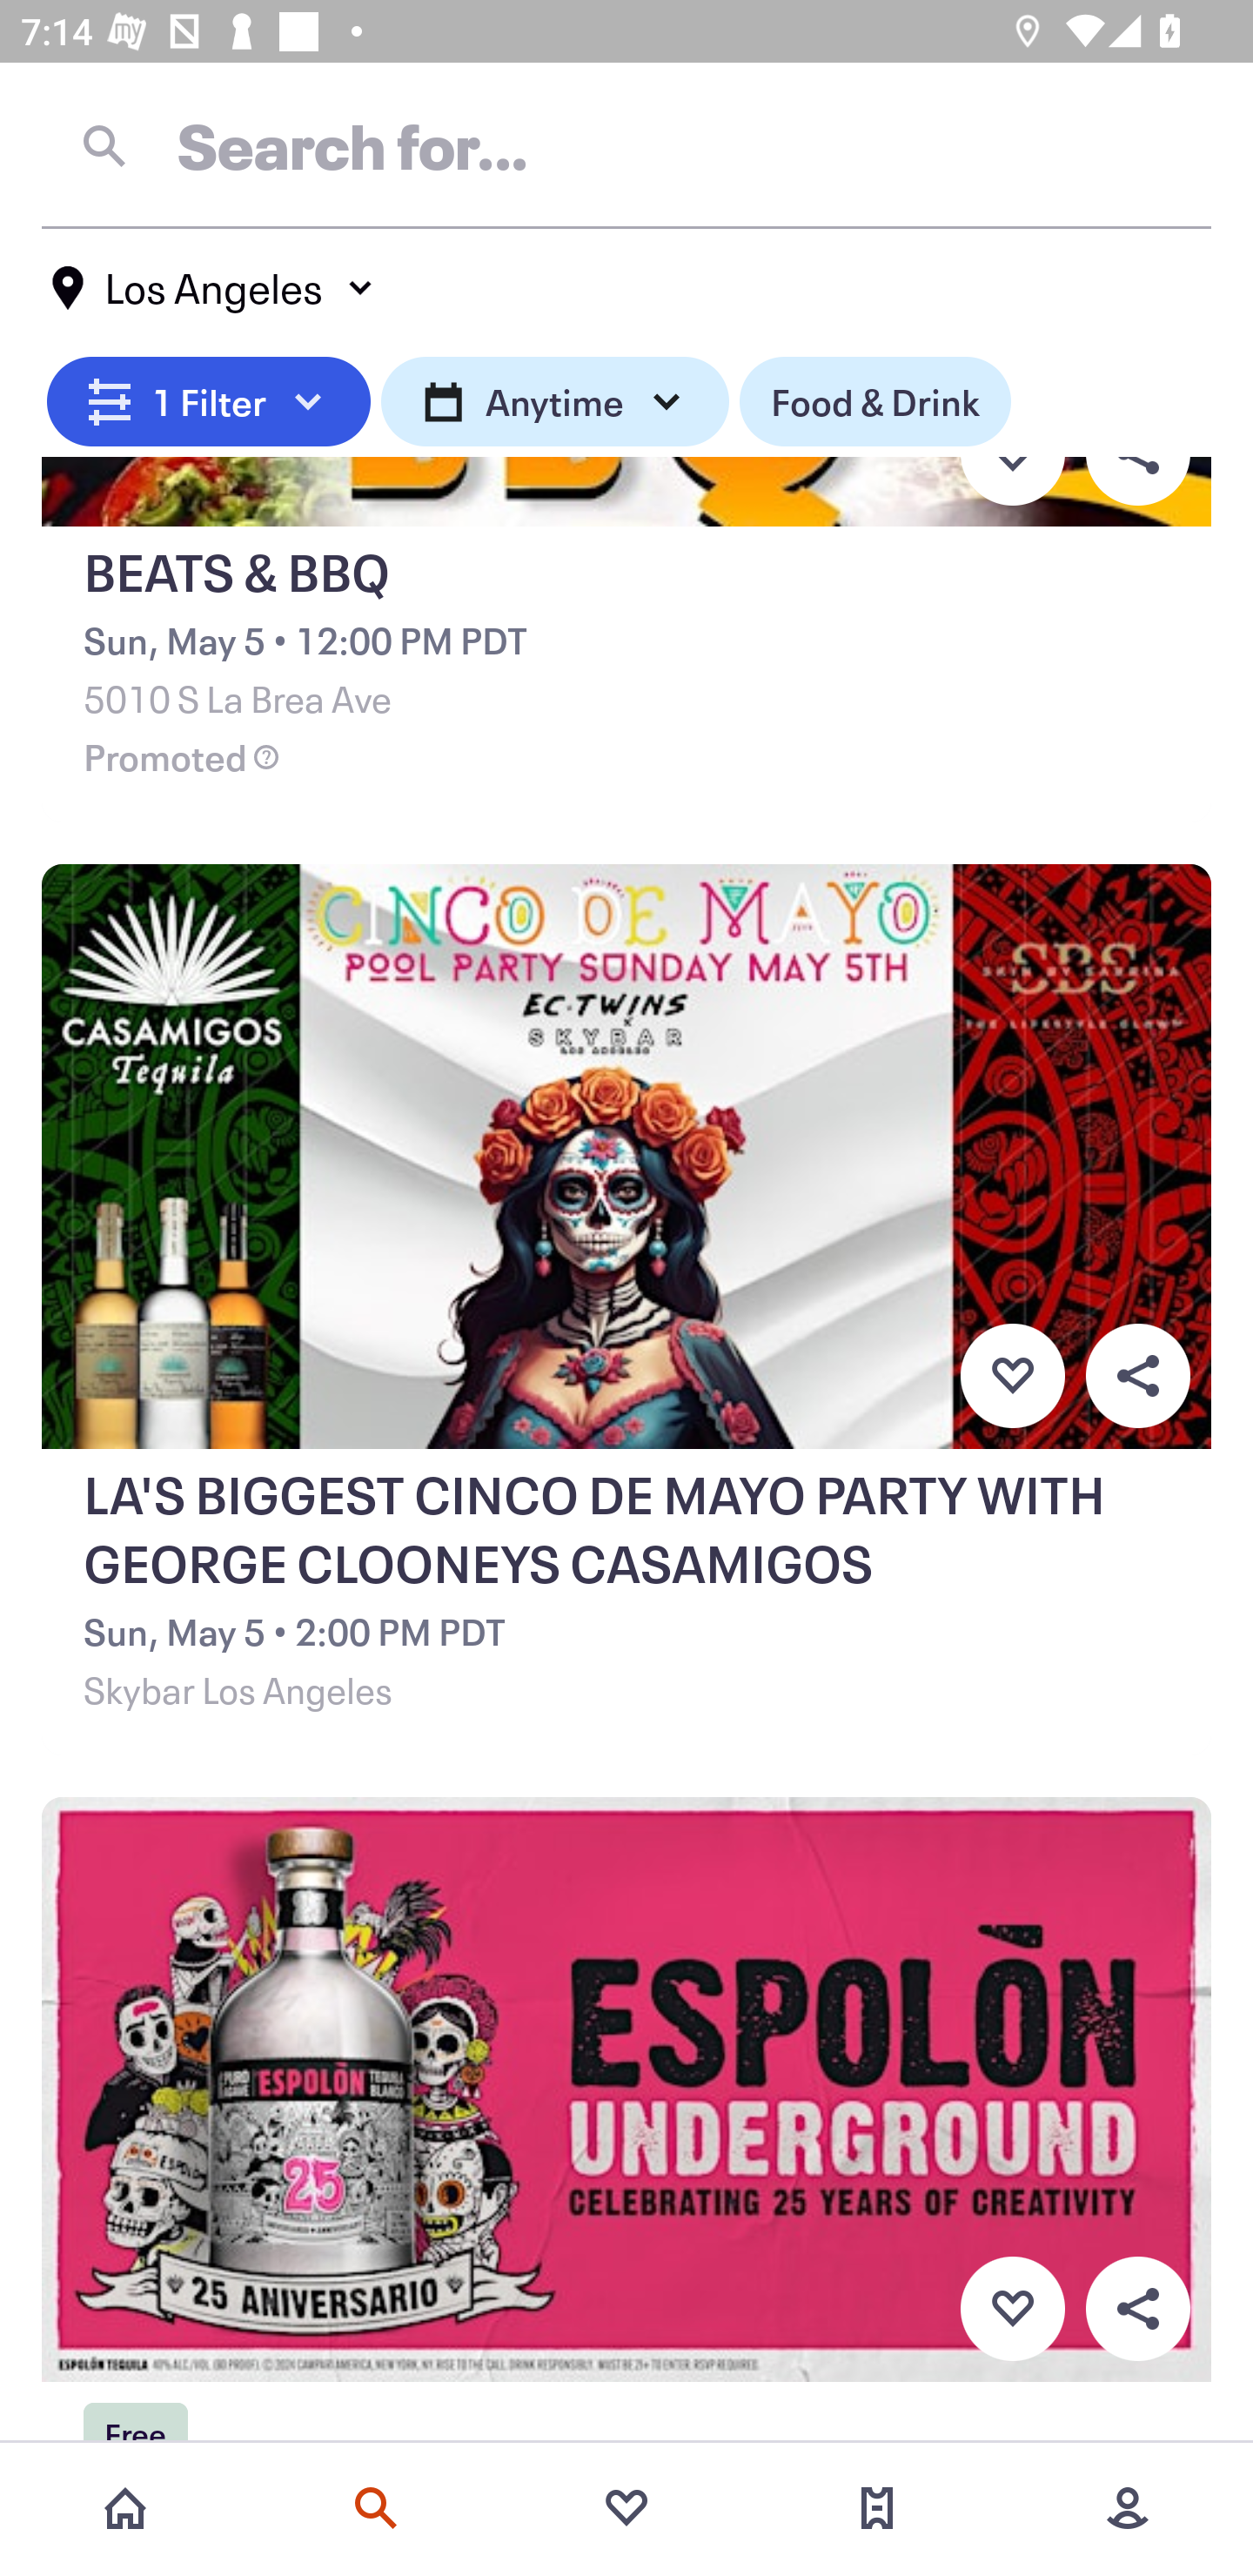 The height and width of the screenshot is (2576, 1253). What do you see at coordinates (1012, 1375) in the screenshot?
I see `Favorite button` at bounding box center [1012, 1375].